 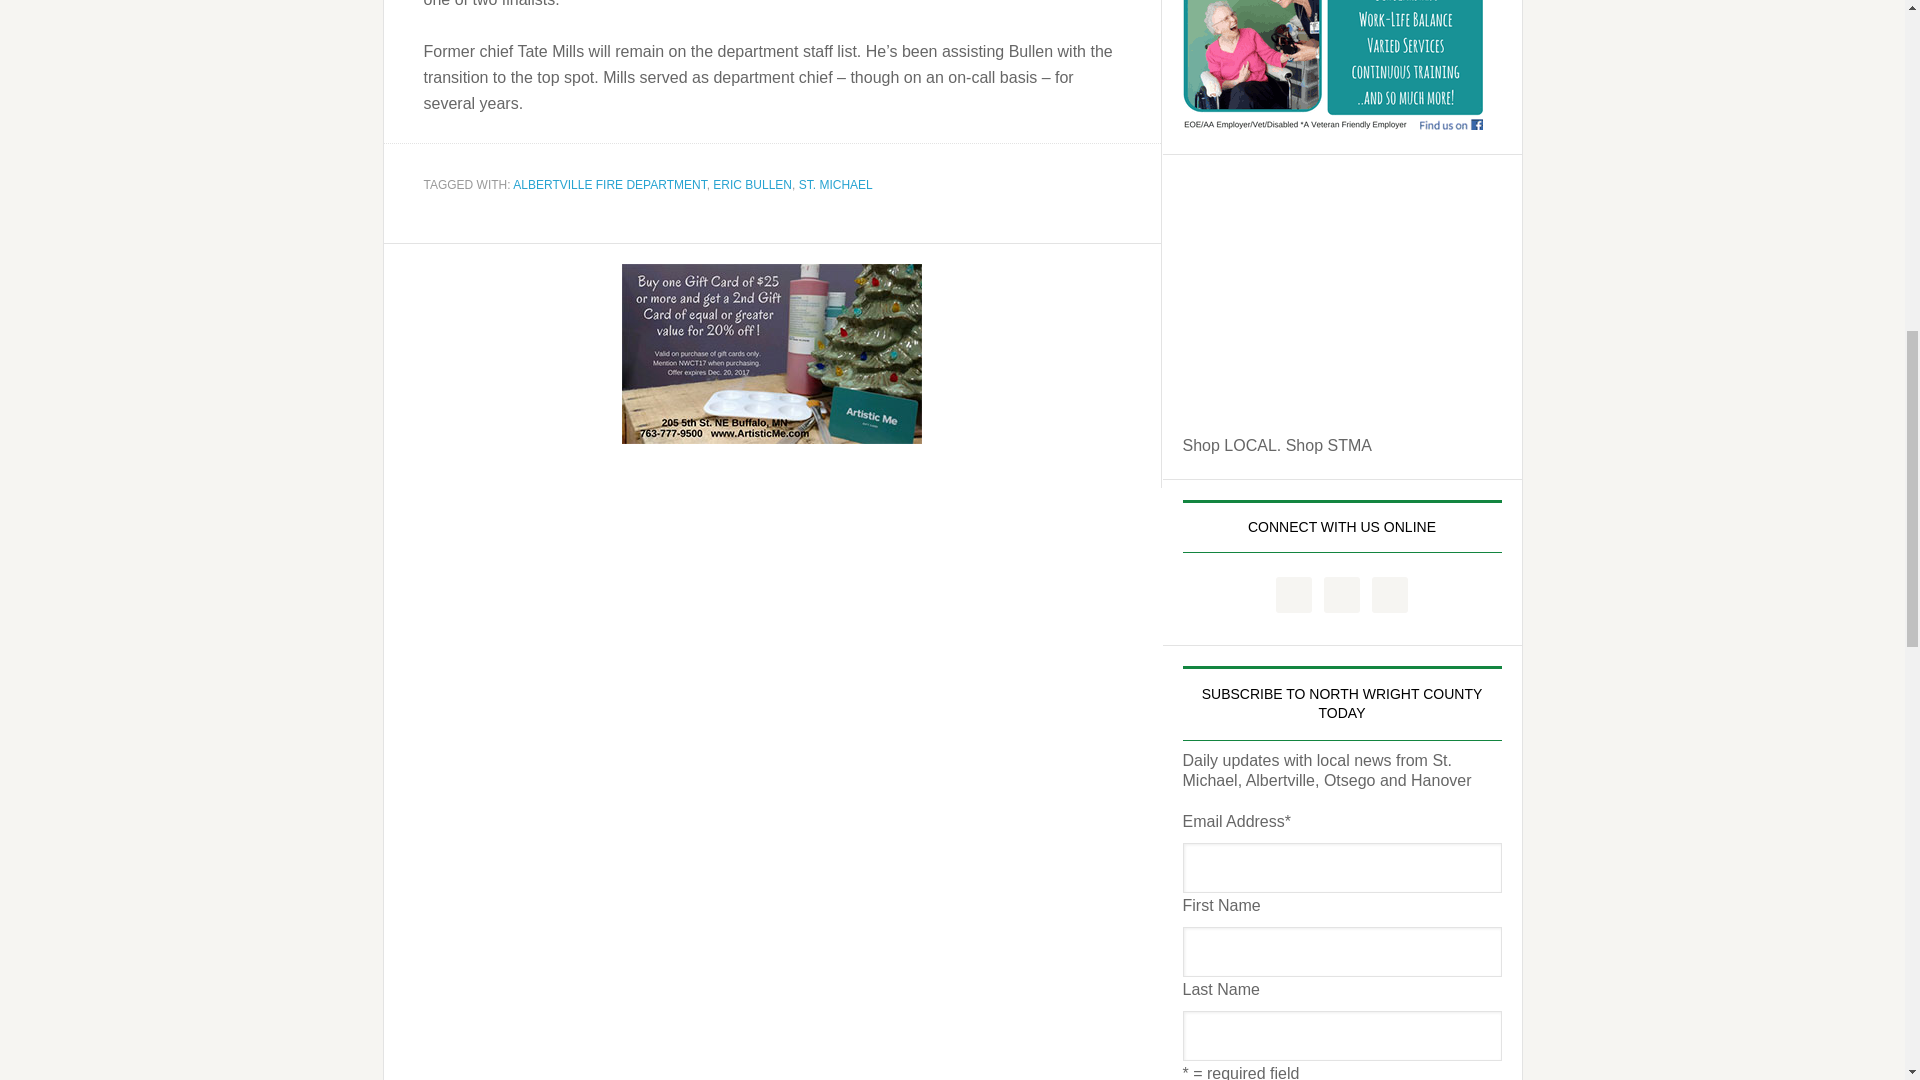 What do you see at coordinates (836, 185) in the screenshot?
I see `ST. MICHAEL` at bounding box center [836, 185].